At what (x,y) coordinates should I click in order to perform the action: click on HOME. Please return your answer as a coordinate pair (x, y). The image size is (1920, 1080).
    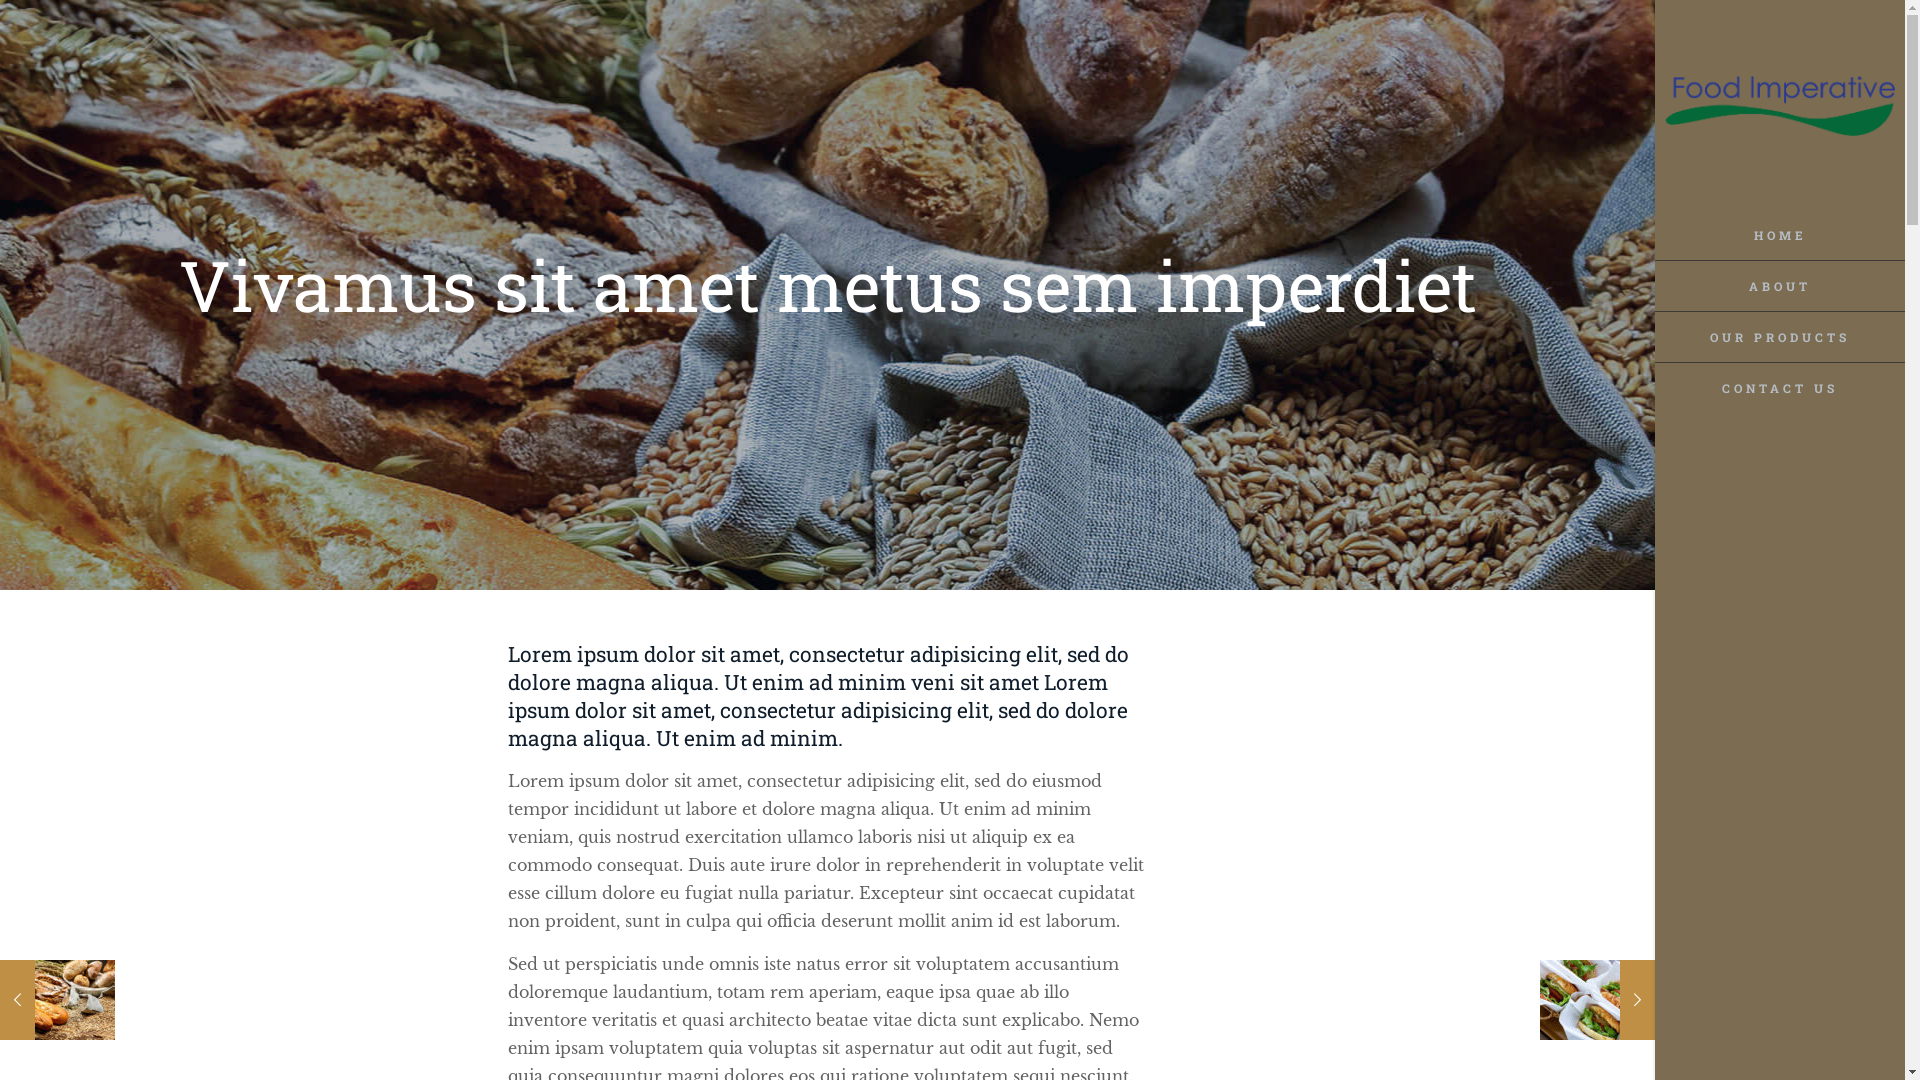
    Looking at the image, I should click on (1780, 236).